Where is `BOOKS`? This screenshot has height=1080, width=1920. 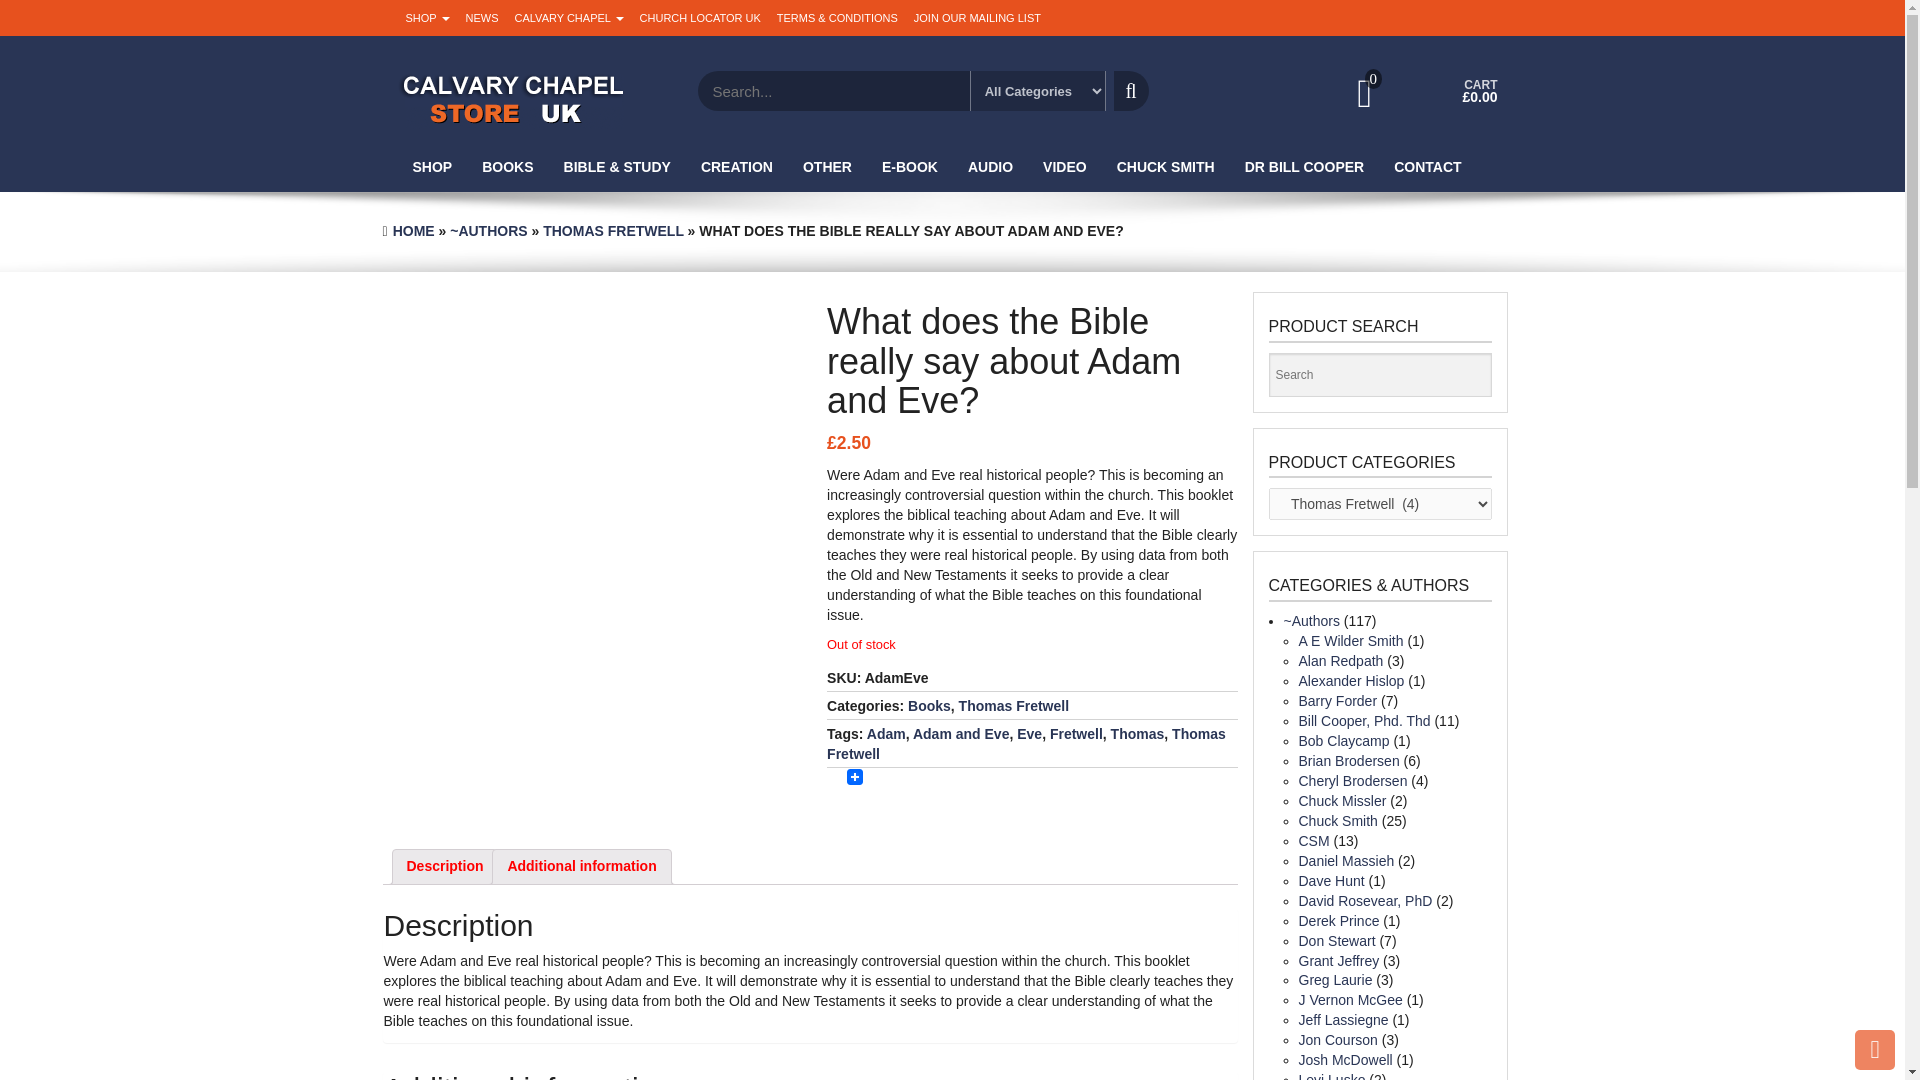 BOOKS is located at coordinates (506, 166).